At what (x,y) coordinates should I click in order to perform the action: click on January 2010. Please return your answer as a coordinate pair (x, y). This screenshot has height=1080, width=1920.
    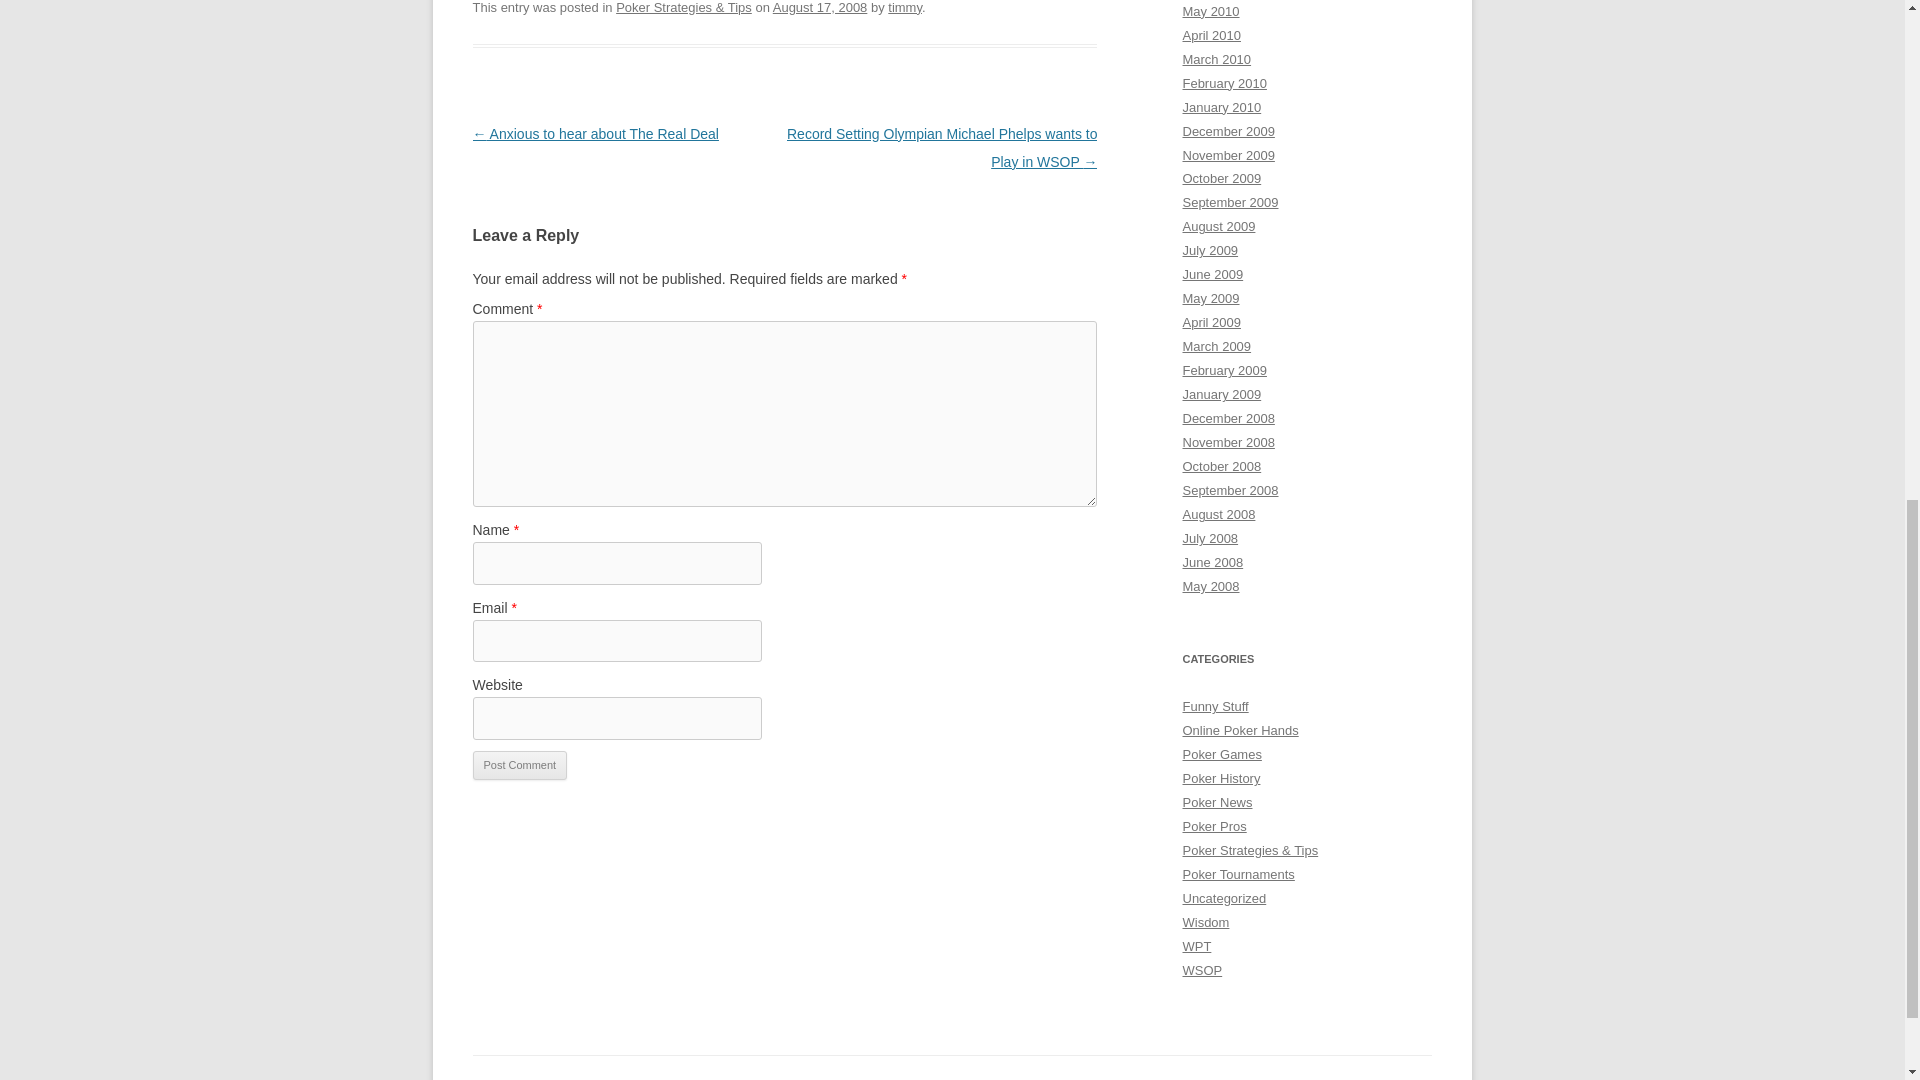
    Looking at the image, I should click on (1222, 107).